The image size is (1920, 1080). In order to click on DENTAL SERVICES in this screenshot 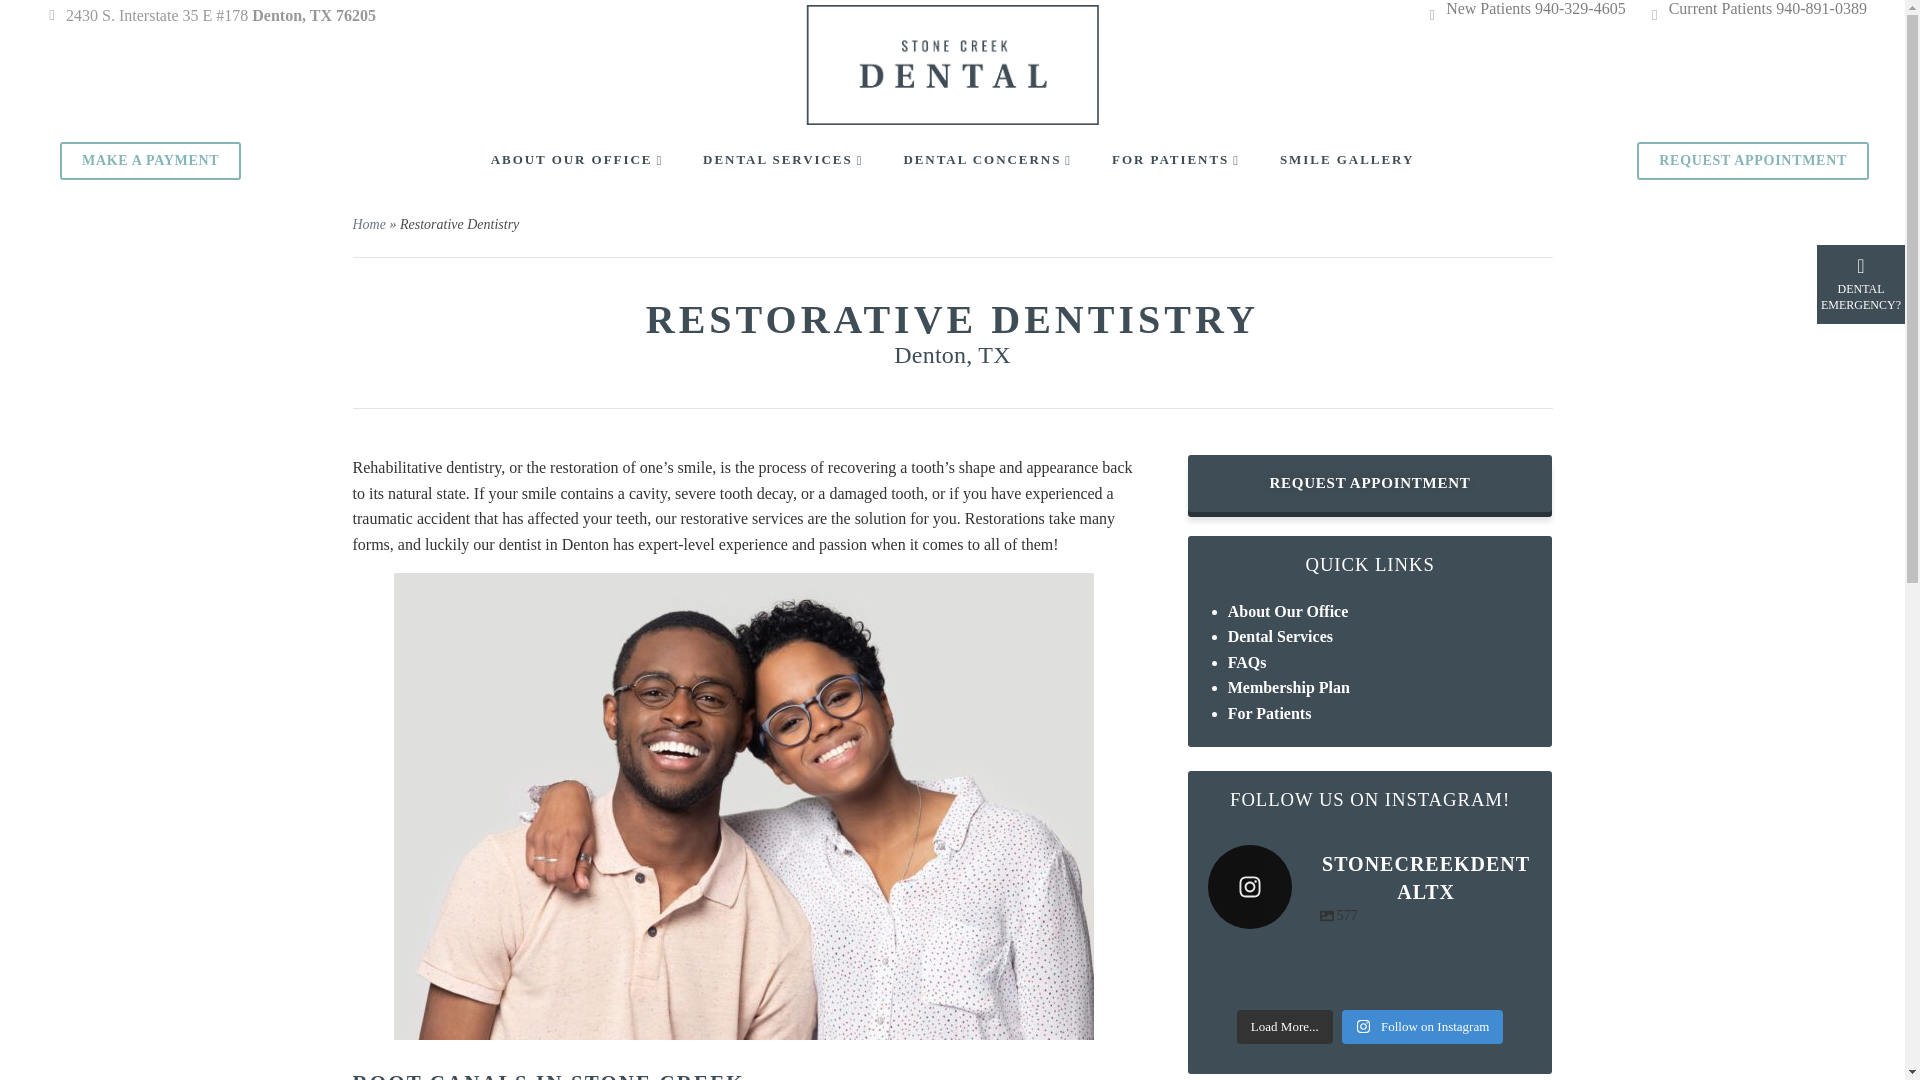, I will do `click(782, 160)`.